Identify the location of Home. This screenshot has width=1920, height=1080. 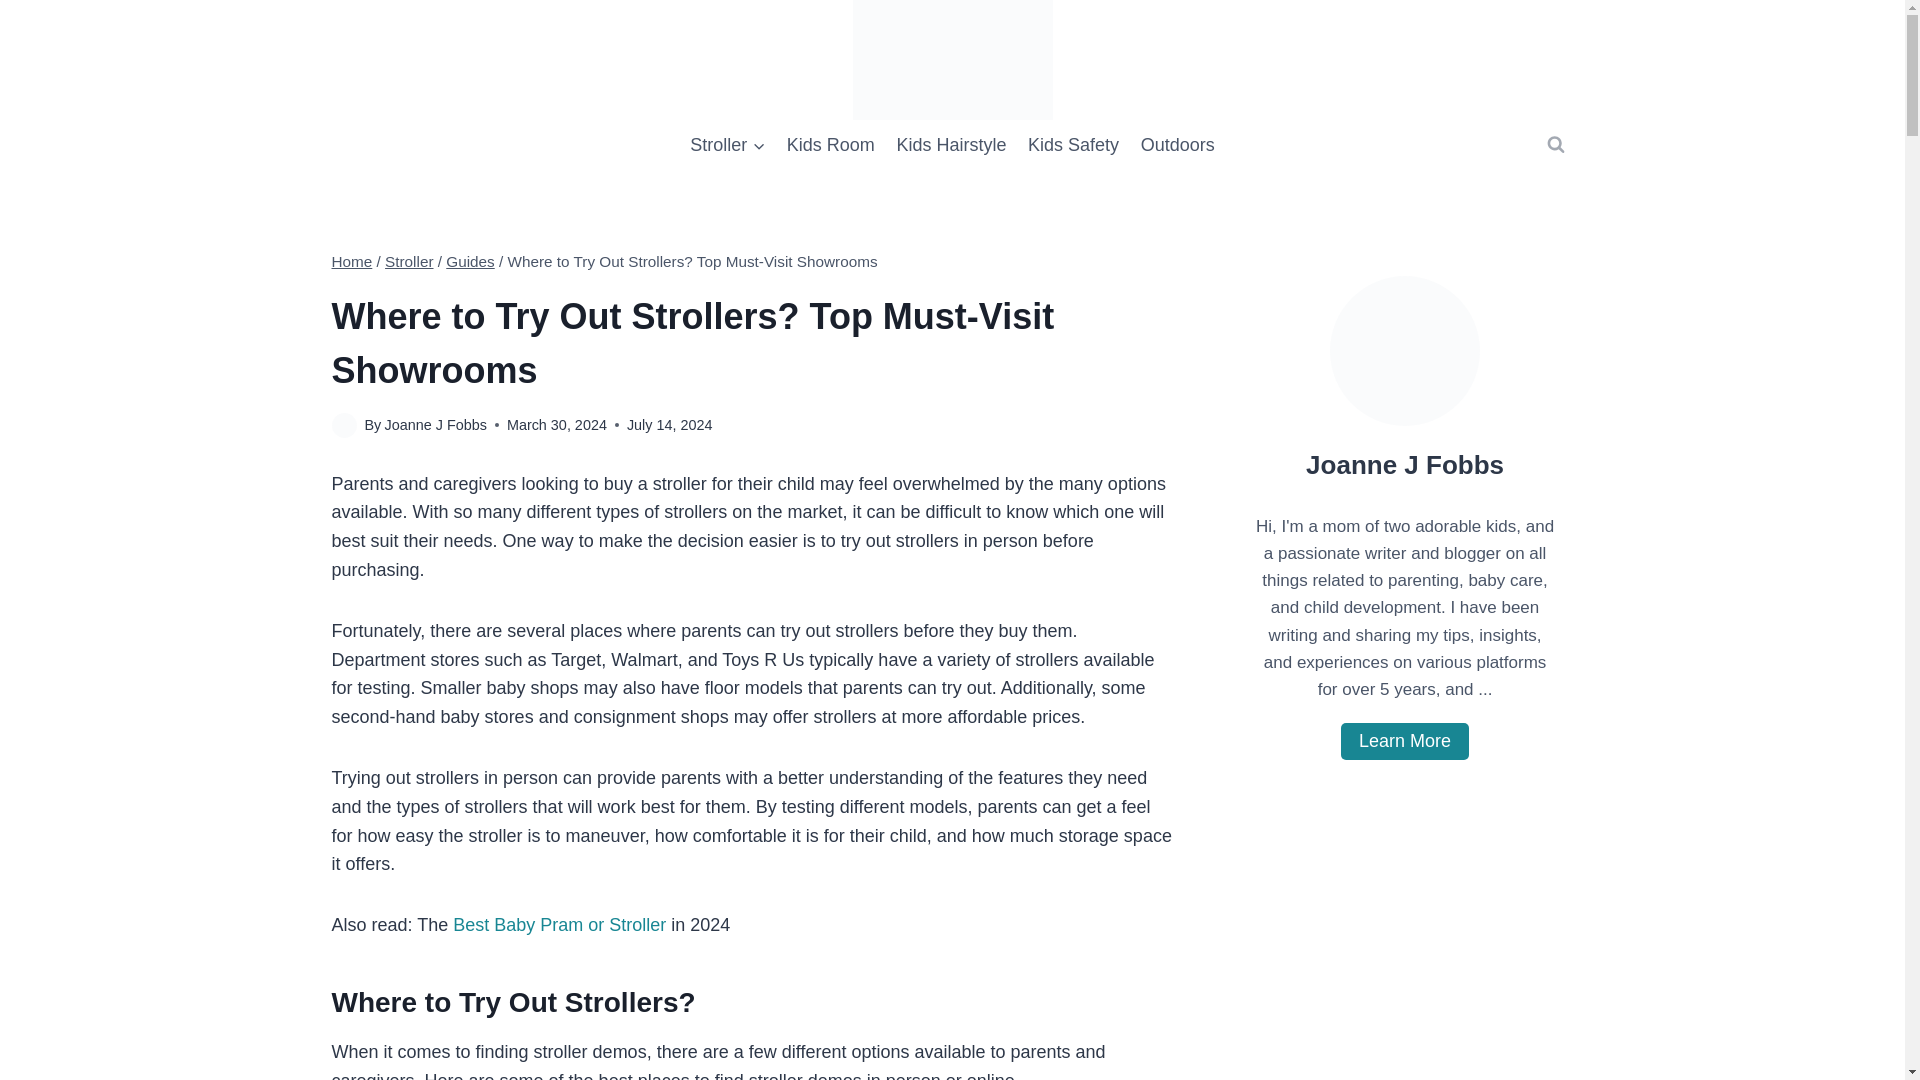
(352, 261).